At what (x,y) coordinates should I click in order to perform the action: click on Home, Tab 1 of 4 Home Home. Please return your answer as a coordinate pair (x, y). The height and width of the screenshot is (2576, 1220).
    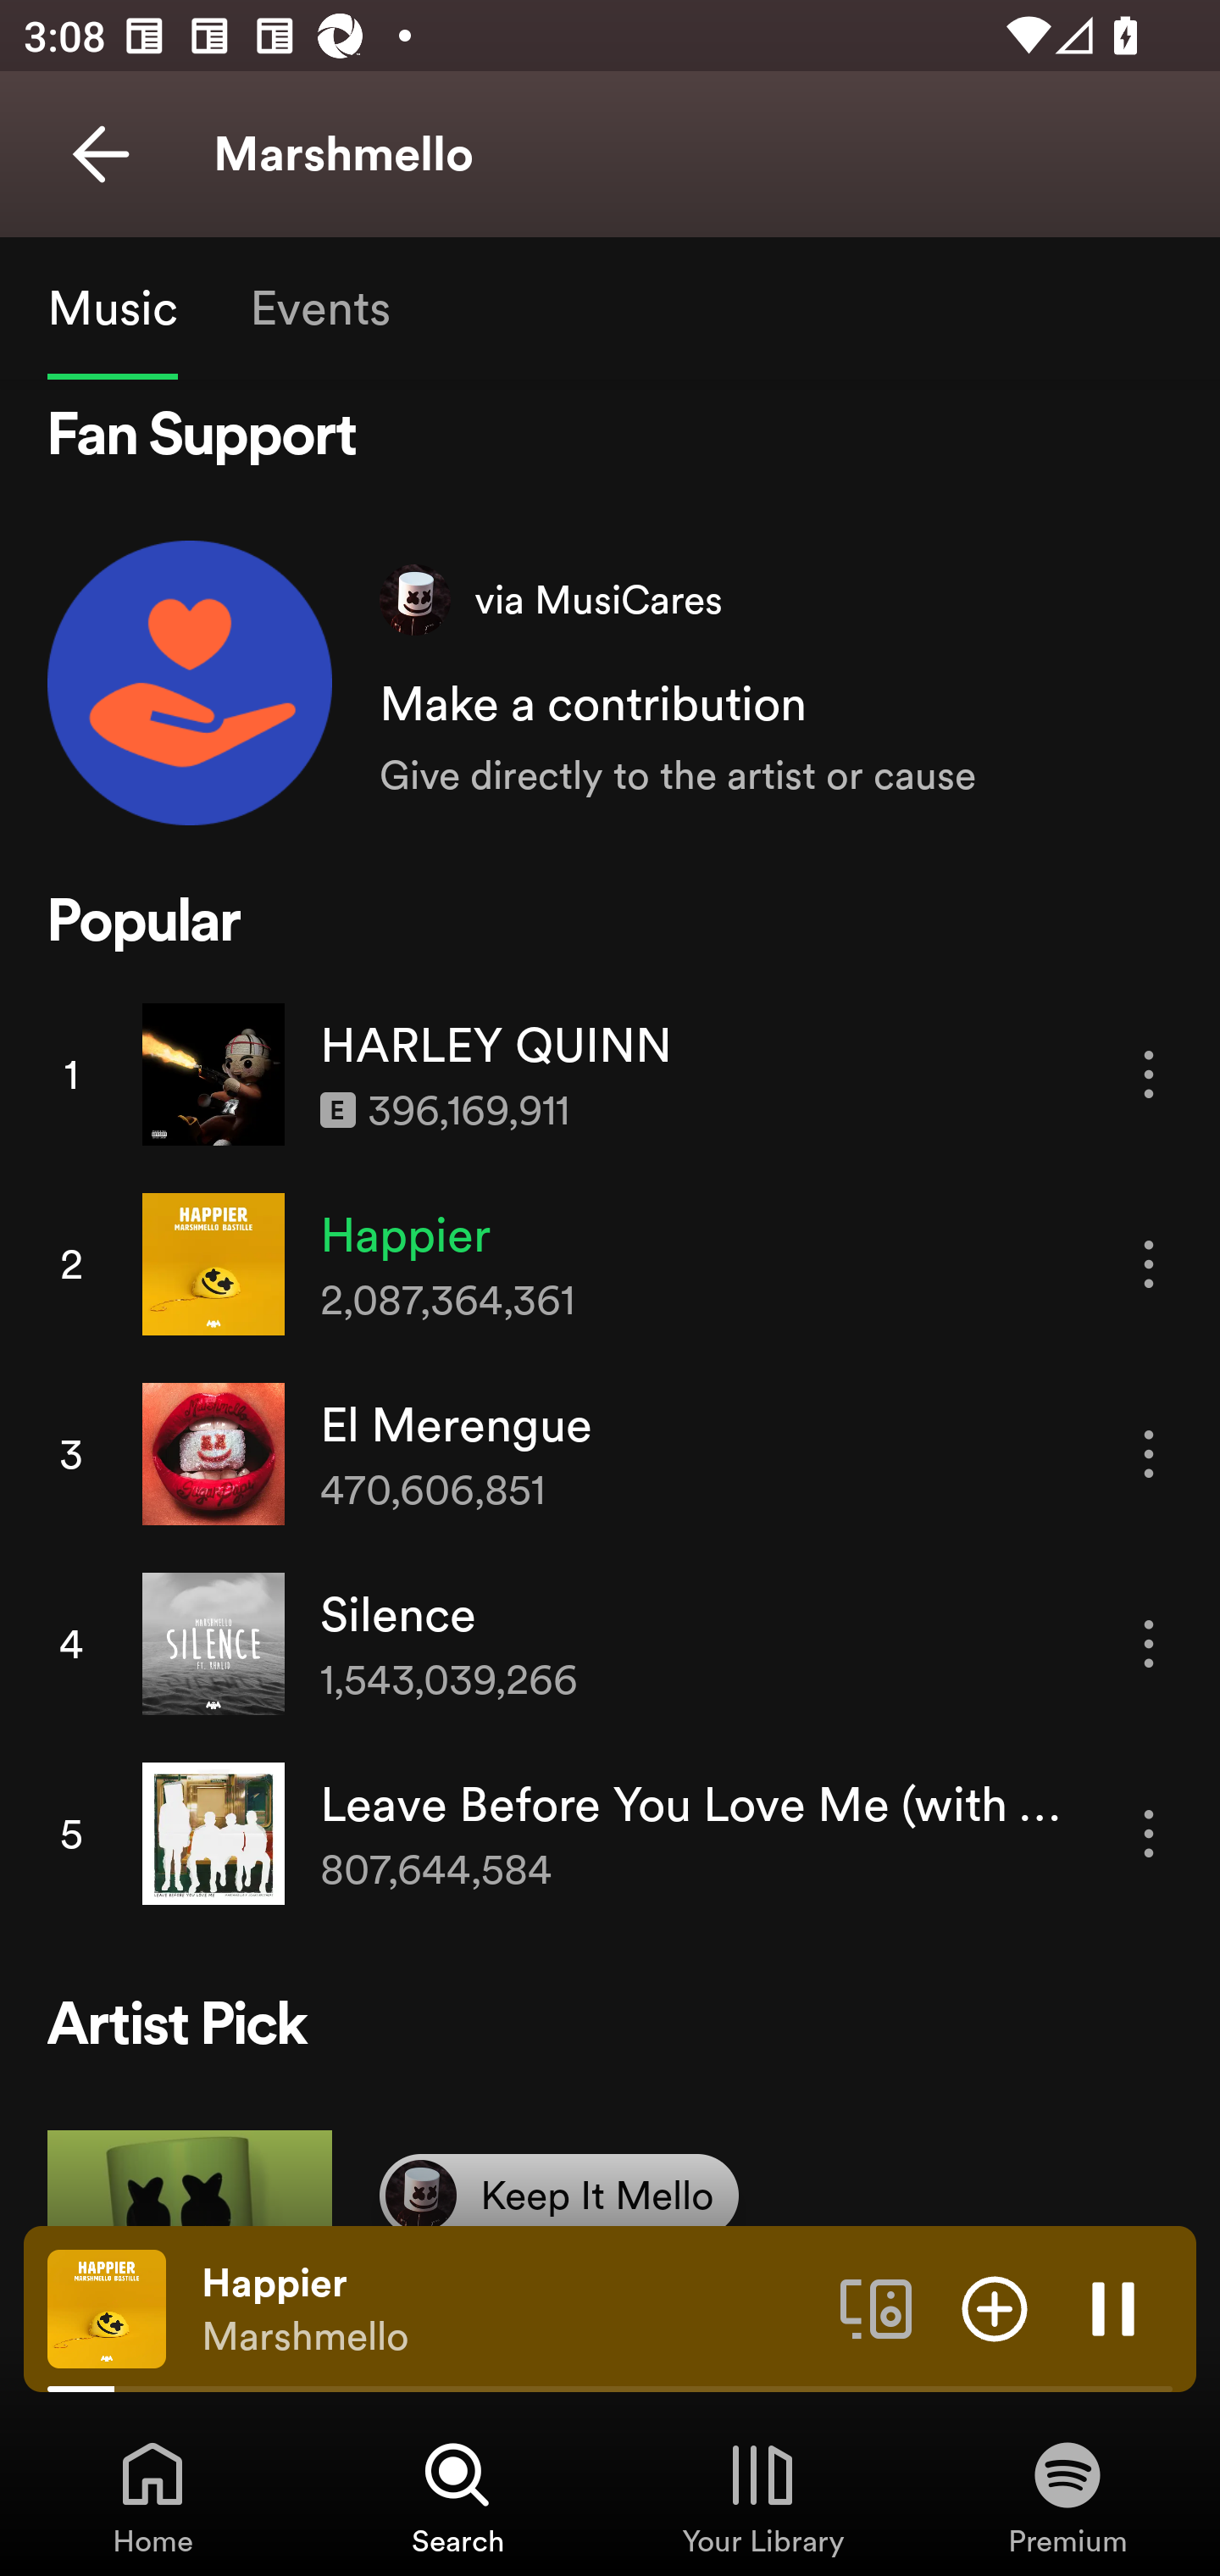
    Looking at the image, I should click on (152, 2496).